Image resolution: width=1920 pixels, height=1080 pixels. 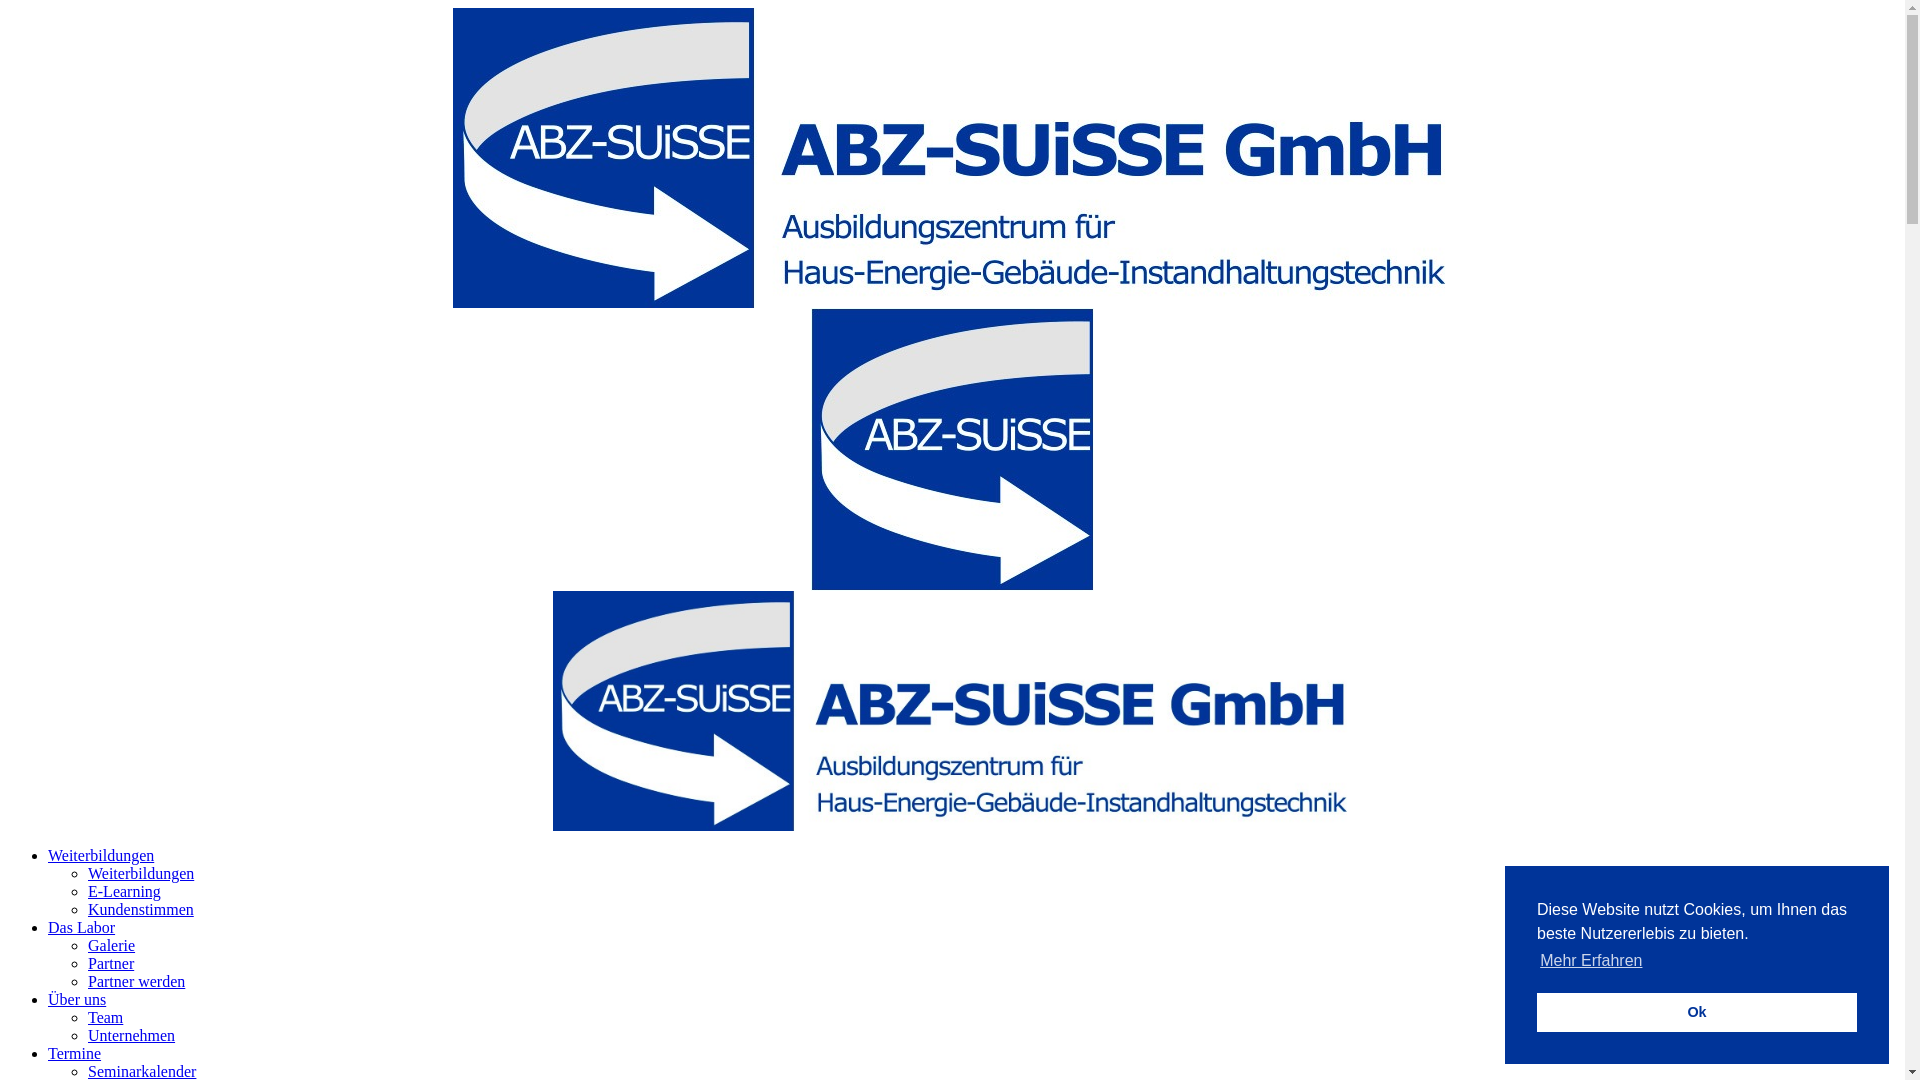 What do you see at coordinates (132, 1036) in the screenshot?
I see `Unternehmen` at bounding box center [132, 1036].